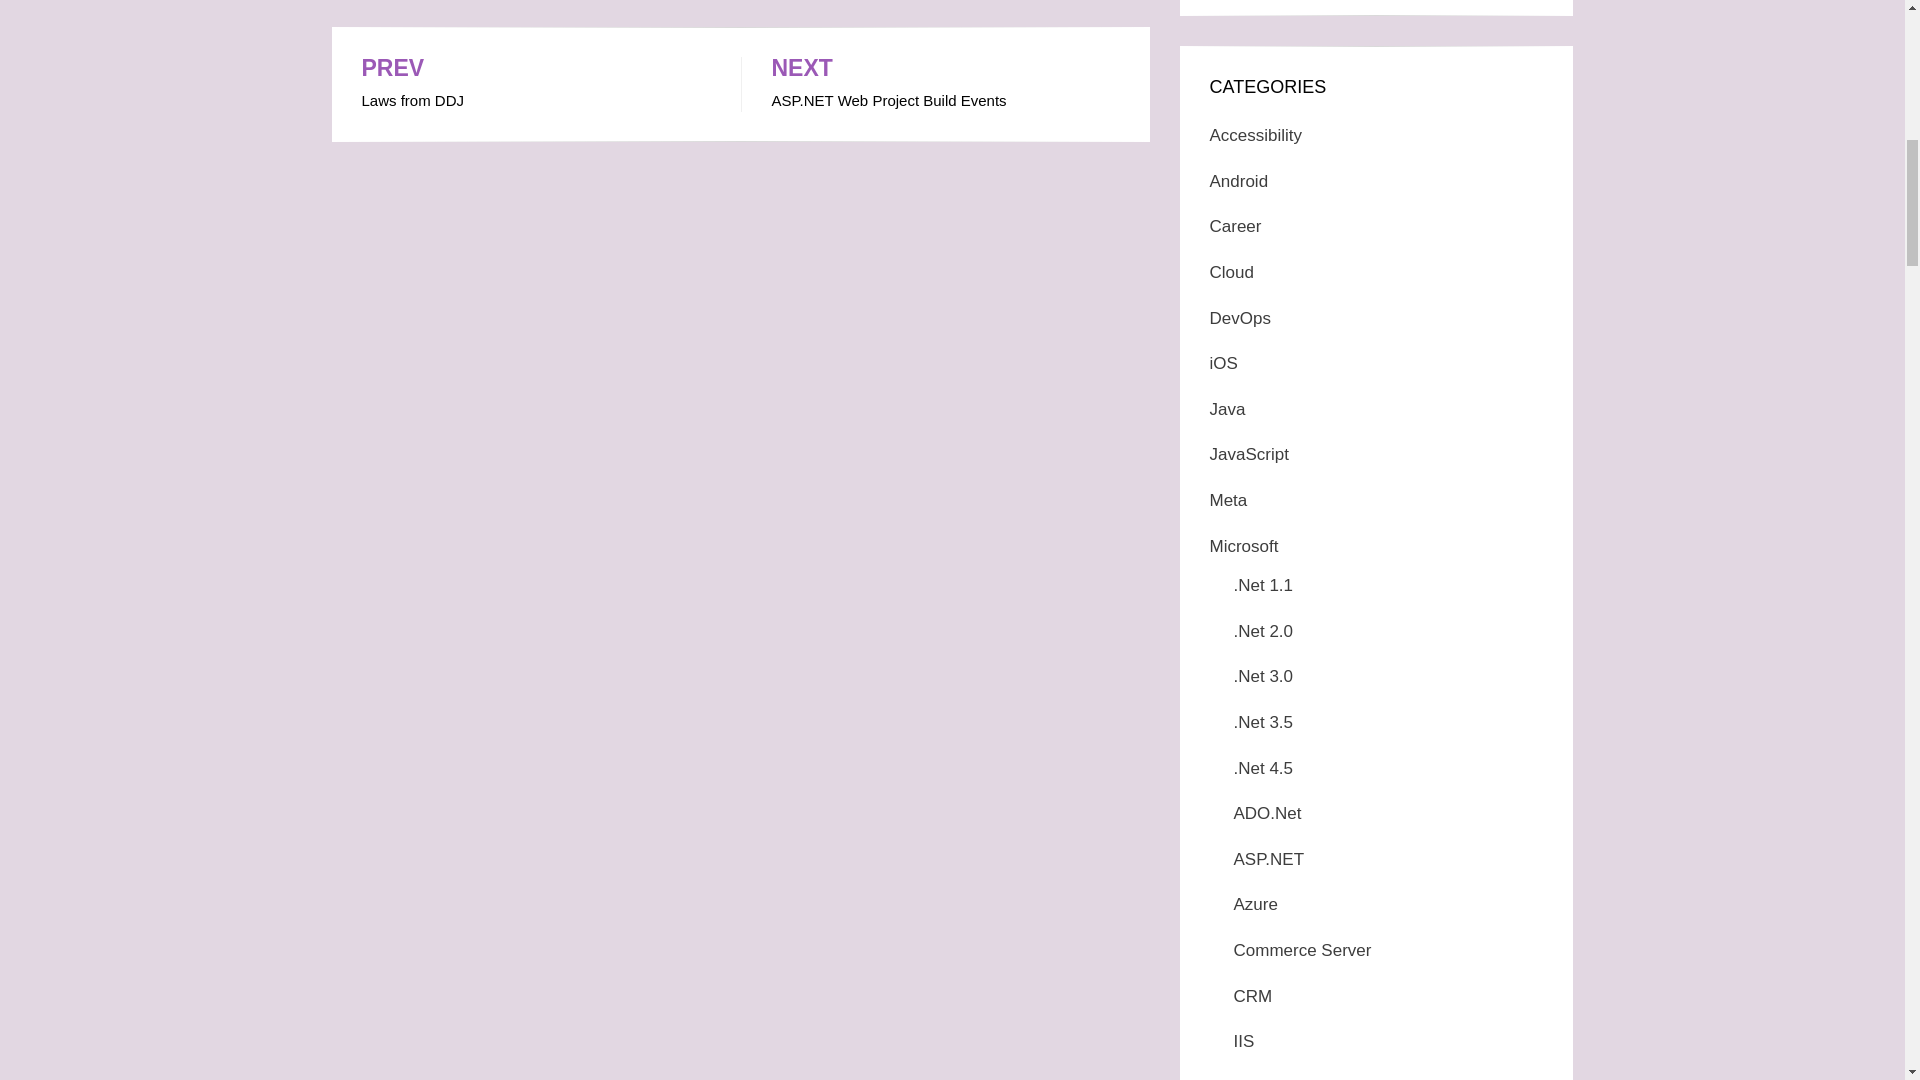 The width and height of the screenshot is (1920, 1080). Describe the element at coordinates (1228, 500) in the screenshot. I see `JavaScript` at that location.